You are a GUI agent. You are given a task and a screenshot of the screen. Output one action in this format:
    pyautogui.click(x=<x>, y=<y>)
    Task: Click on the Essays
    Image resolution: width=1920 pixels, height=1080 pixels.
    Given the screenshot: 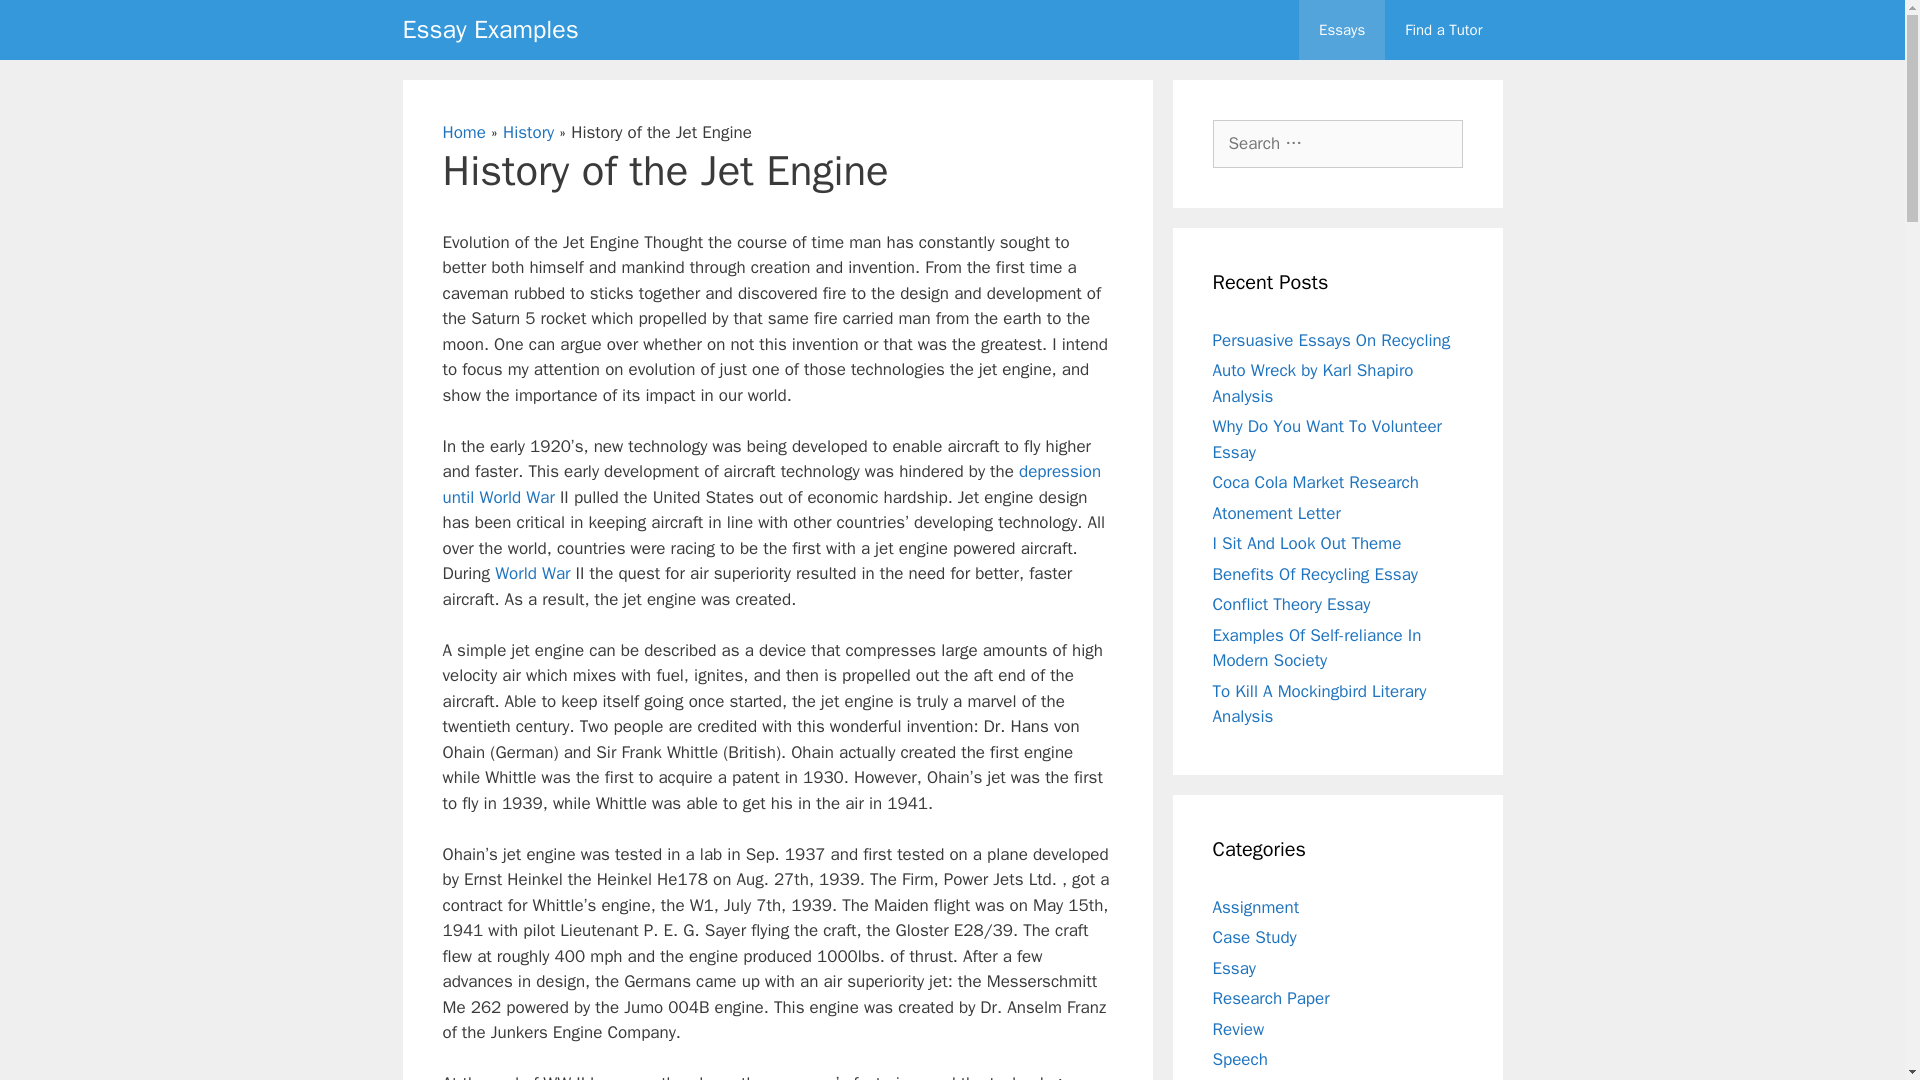 What is the action you would take?
    pyautogui.click(x=1342, y=30)
    